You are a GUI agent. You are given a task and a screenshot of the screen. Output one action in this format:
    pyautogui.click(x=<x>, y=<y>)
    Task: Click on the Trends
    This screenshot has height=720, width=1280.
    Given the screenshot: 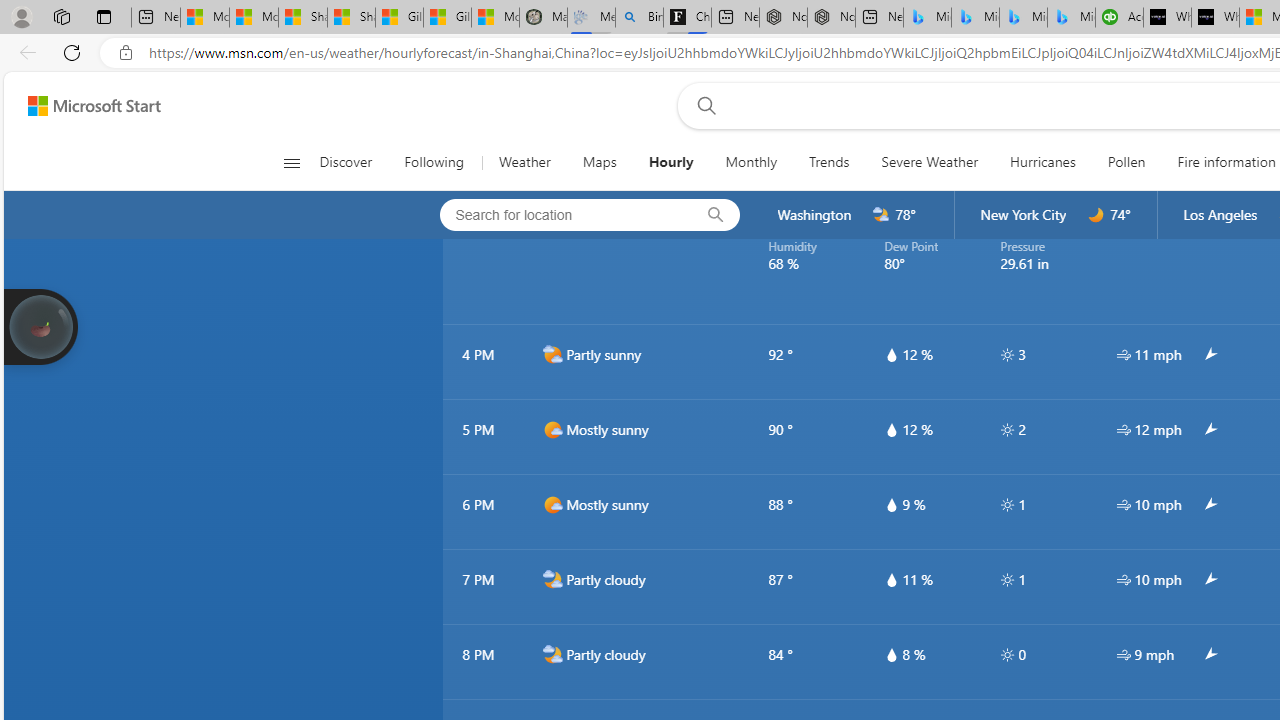 What is the action you would take?
    pyautogui.click(x=828, y=162)
    